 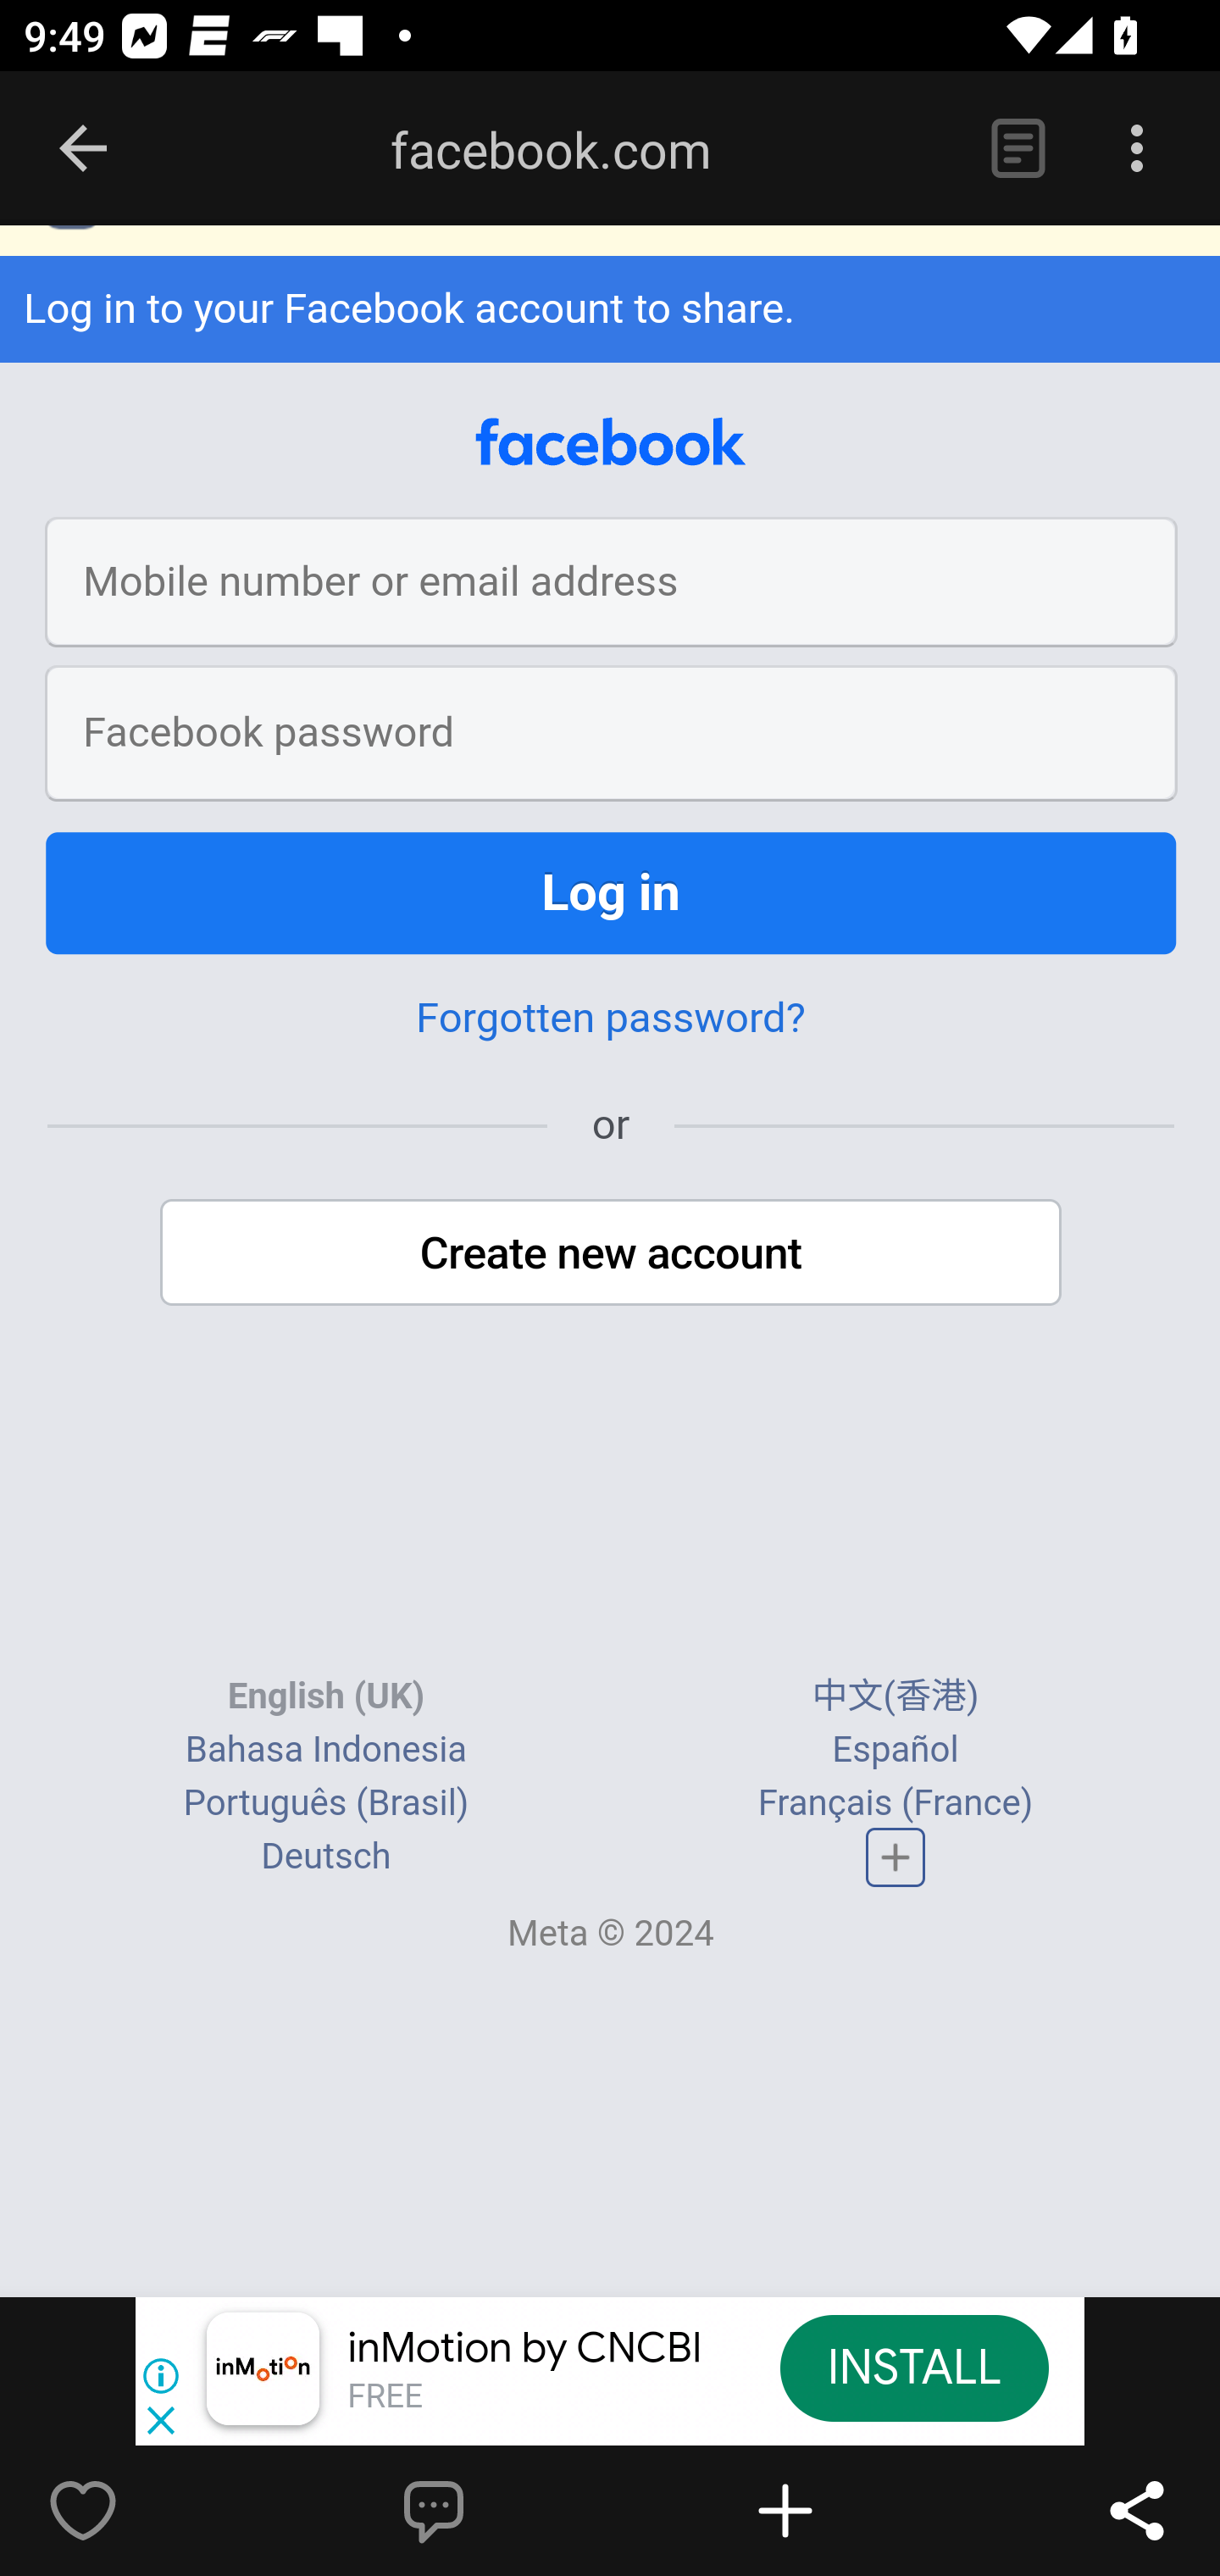 I want to click on Share, so click(x=1137, y=2510).